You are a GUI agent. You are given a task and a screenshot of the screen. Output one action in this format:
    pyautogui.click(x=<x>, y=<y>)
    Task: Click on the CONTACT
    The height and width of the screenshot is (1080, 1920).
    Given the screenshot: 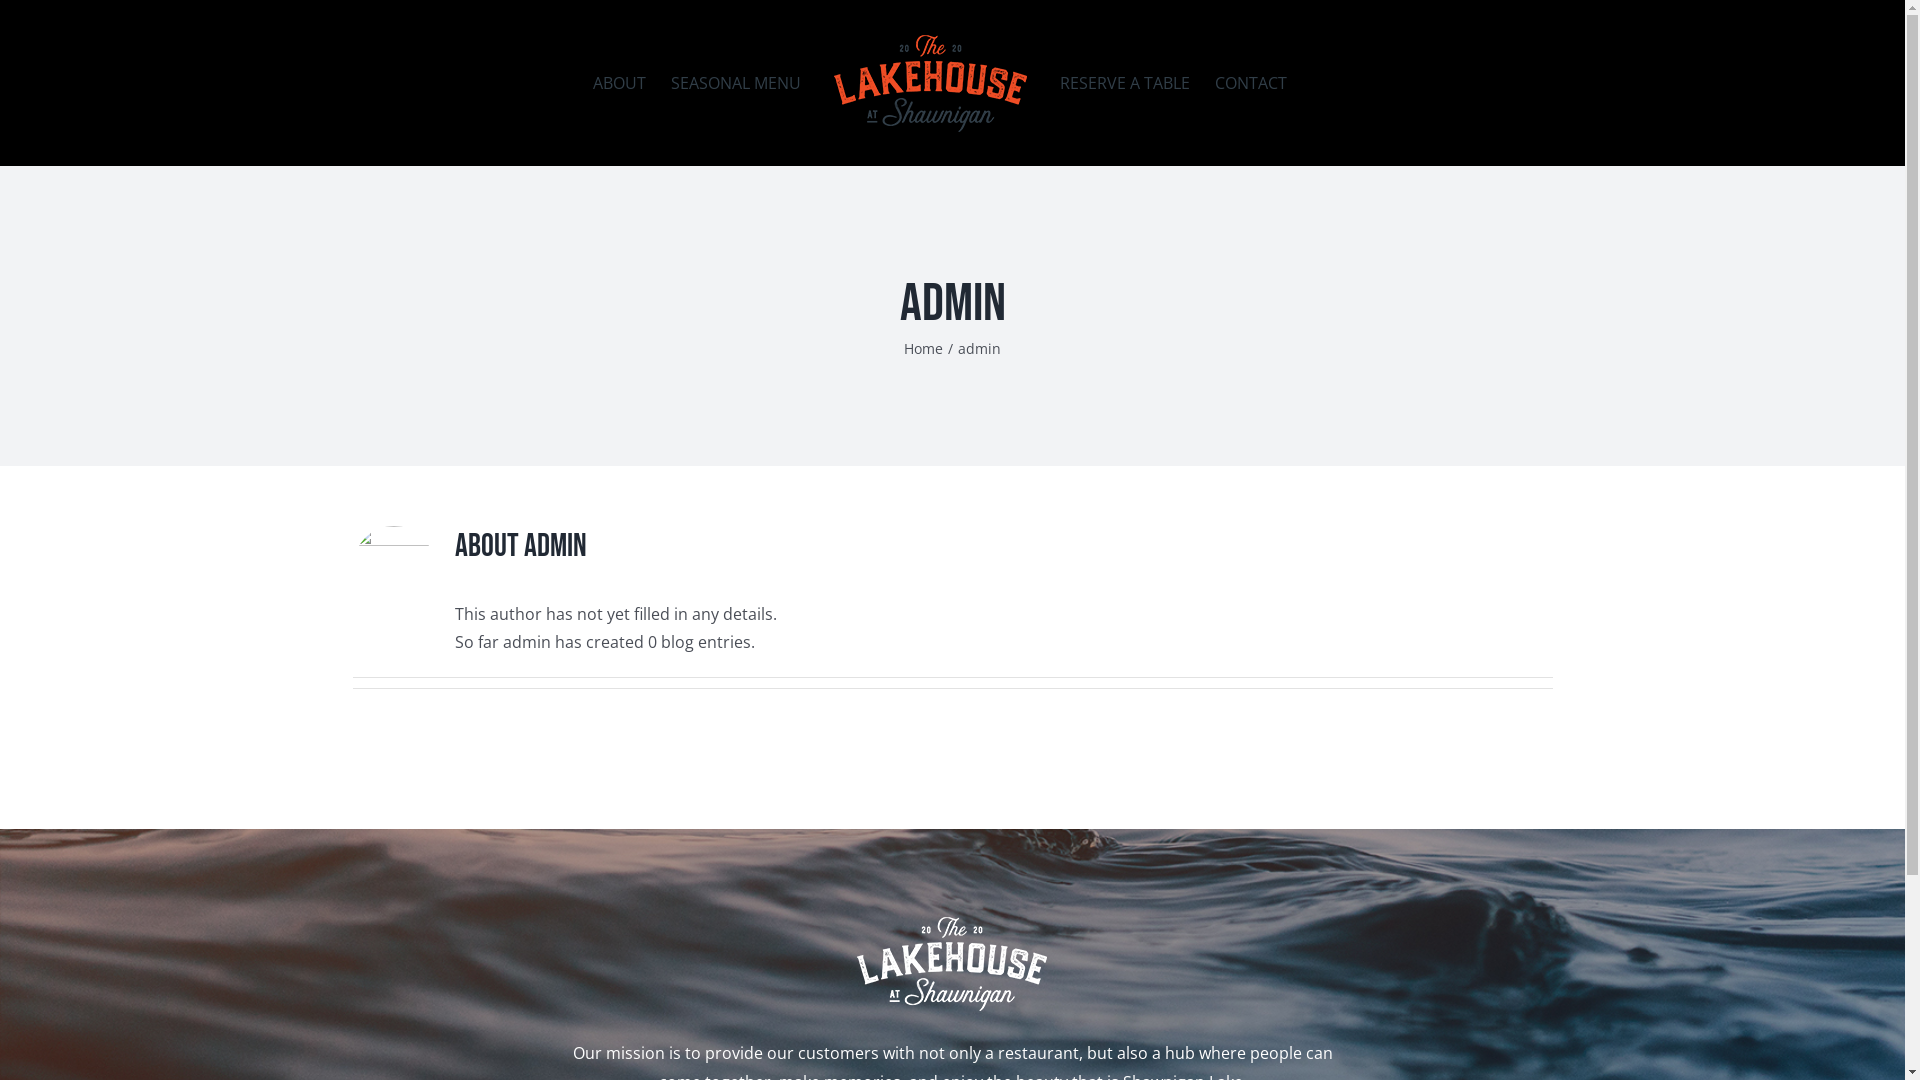 What is the action you would take?
    pyautogui.click(x=1251, y=83)
    